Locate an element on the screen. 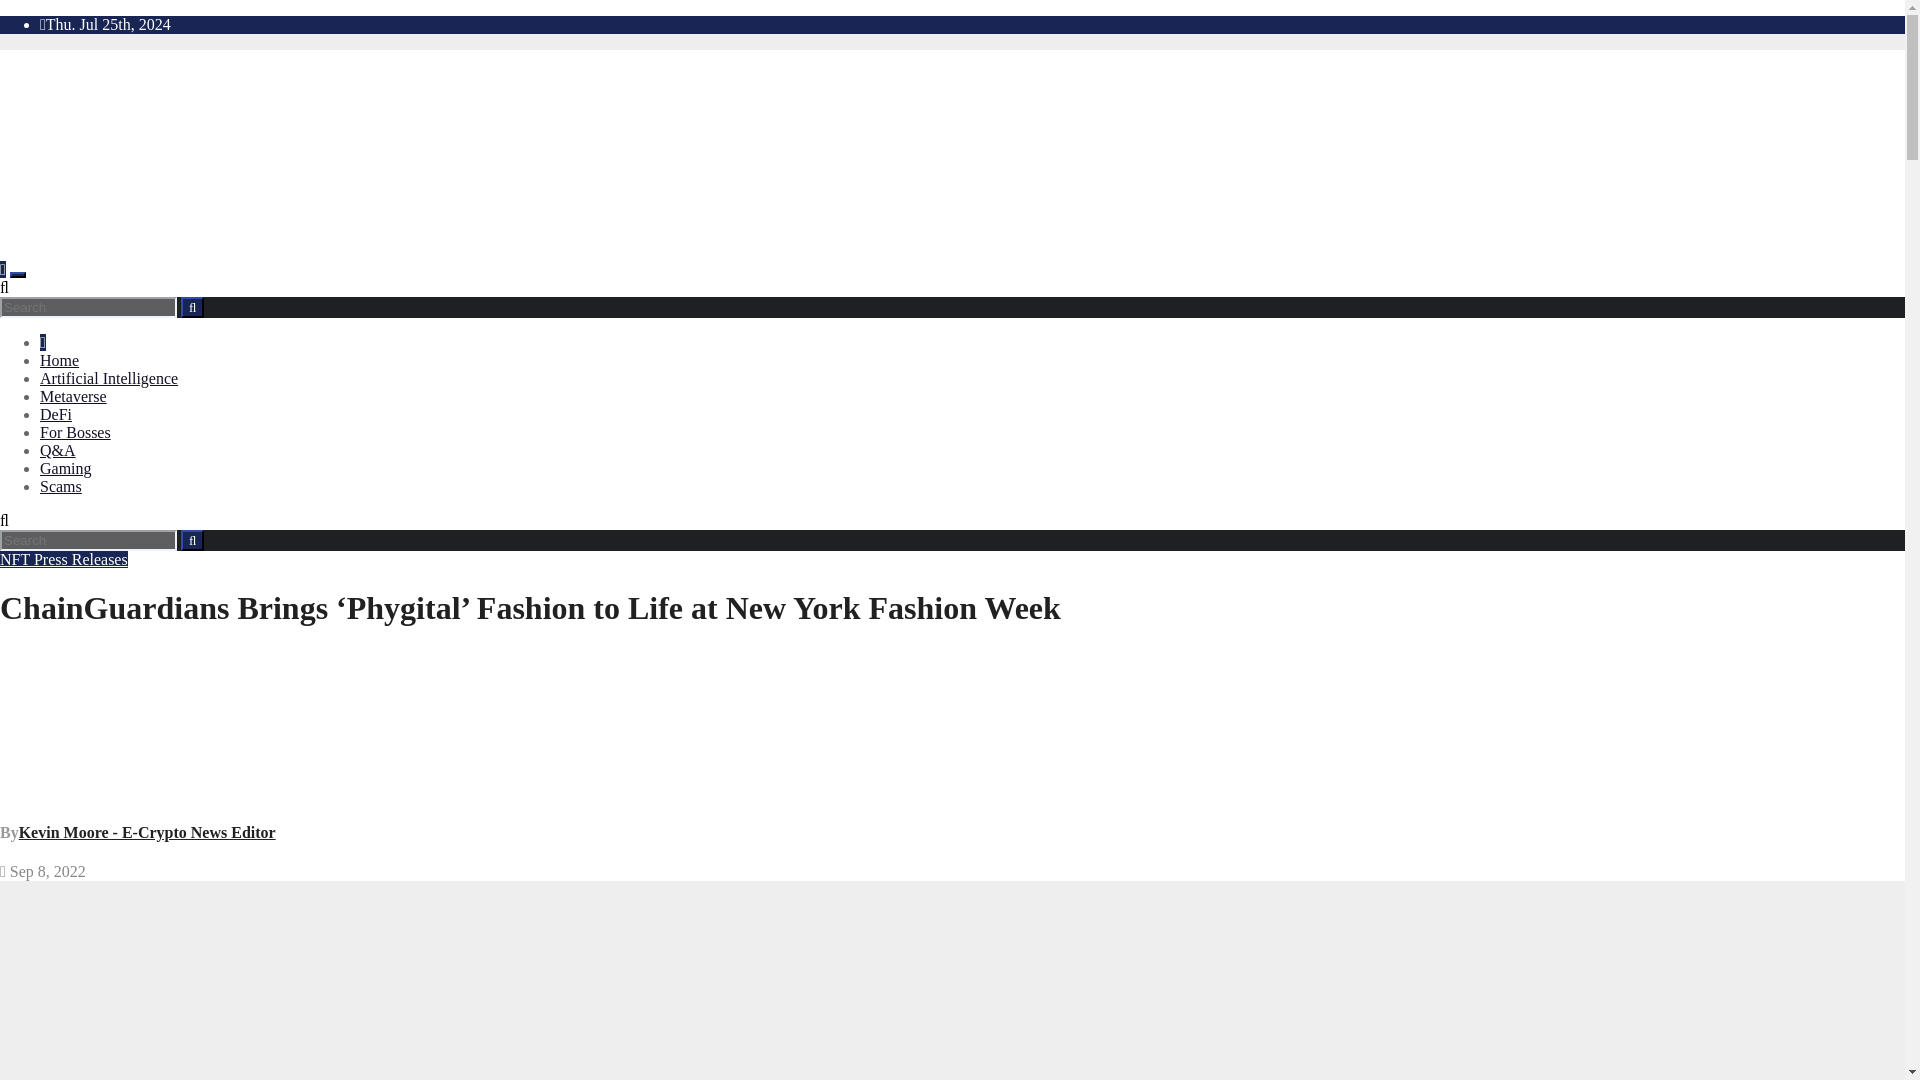 Image resolution: width=1920 pixels, height=1080 pixels. Kevin Moore - E-Crypto News Editor is located at coordinates (148, 832).